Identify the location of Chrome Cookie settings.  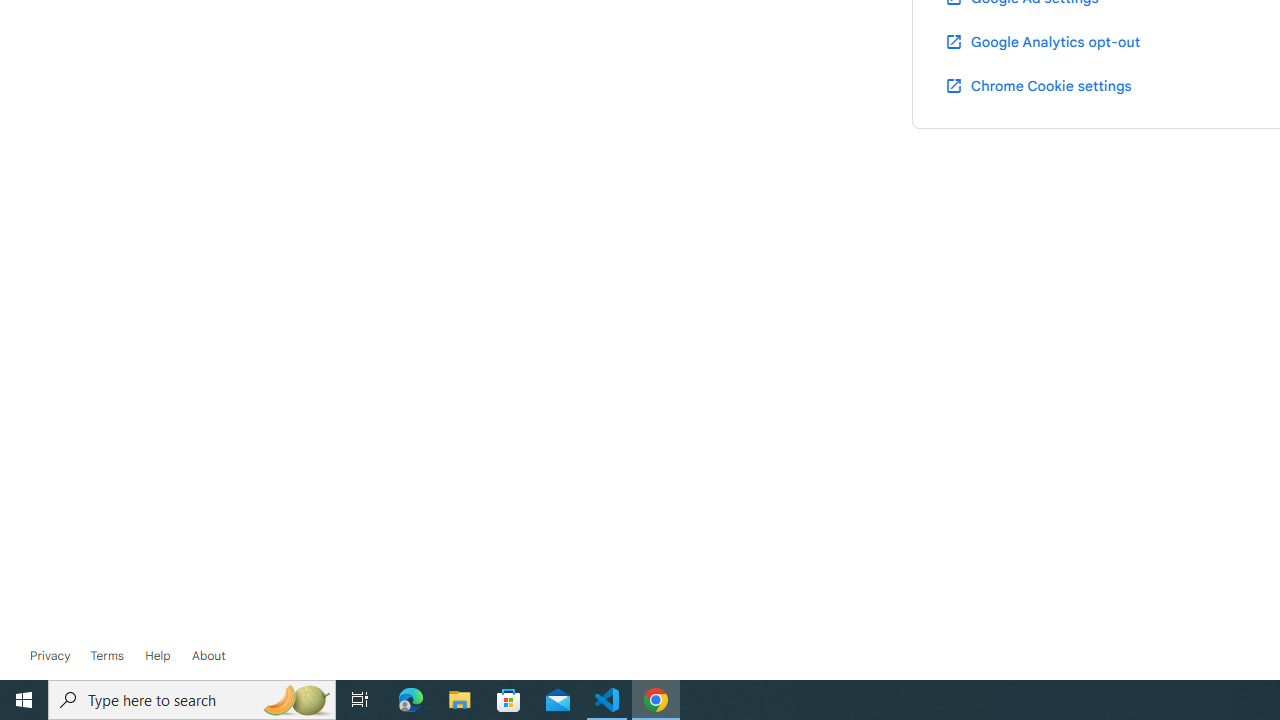
(1038, 85).